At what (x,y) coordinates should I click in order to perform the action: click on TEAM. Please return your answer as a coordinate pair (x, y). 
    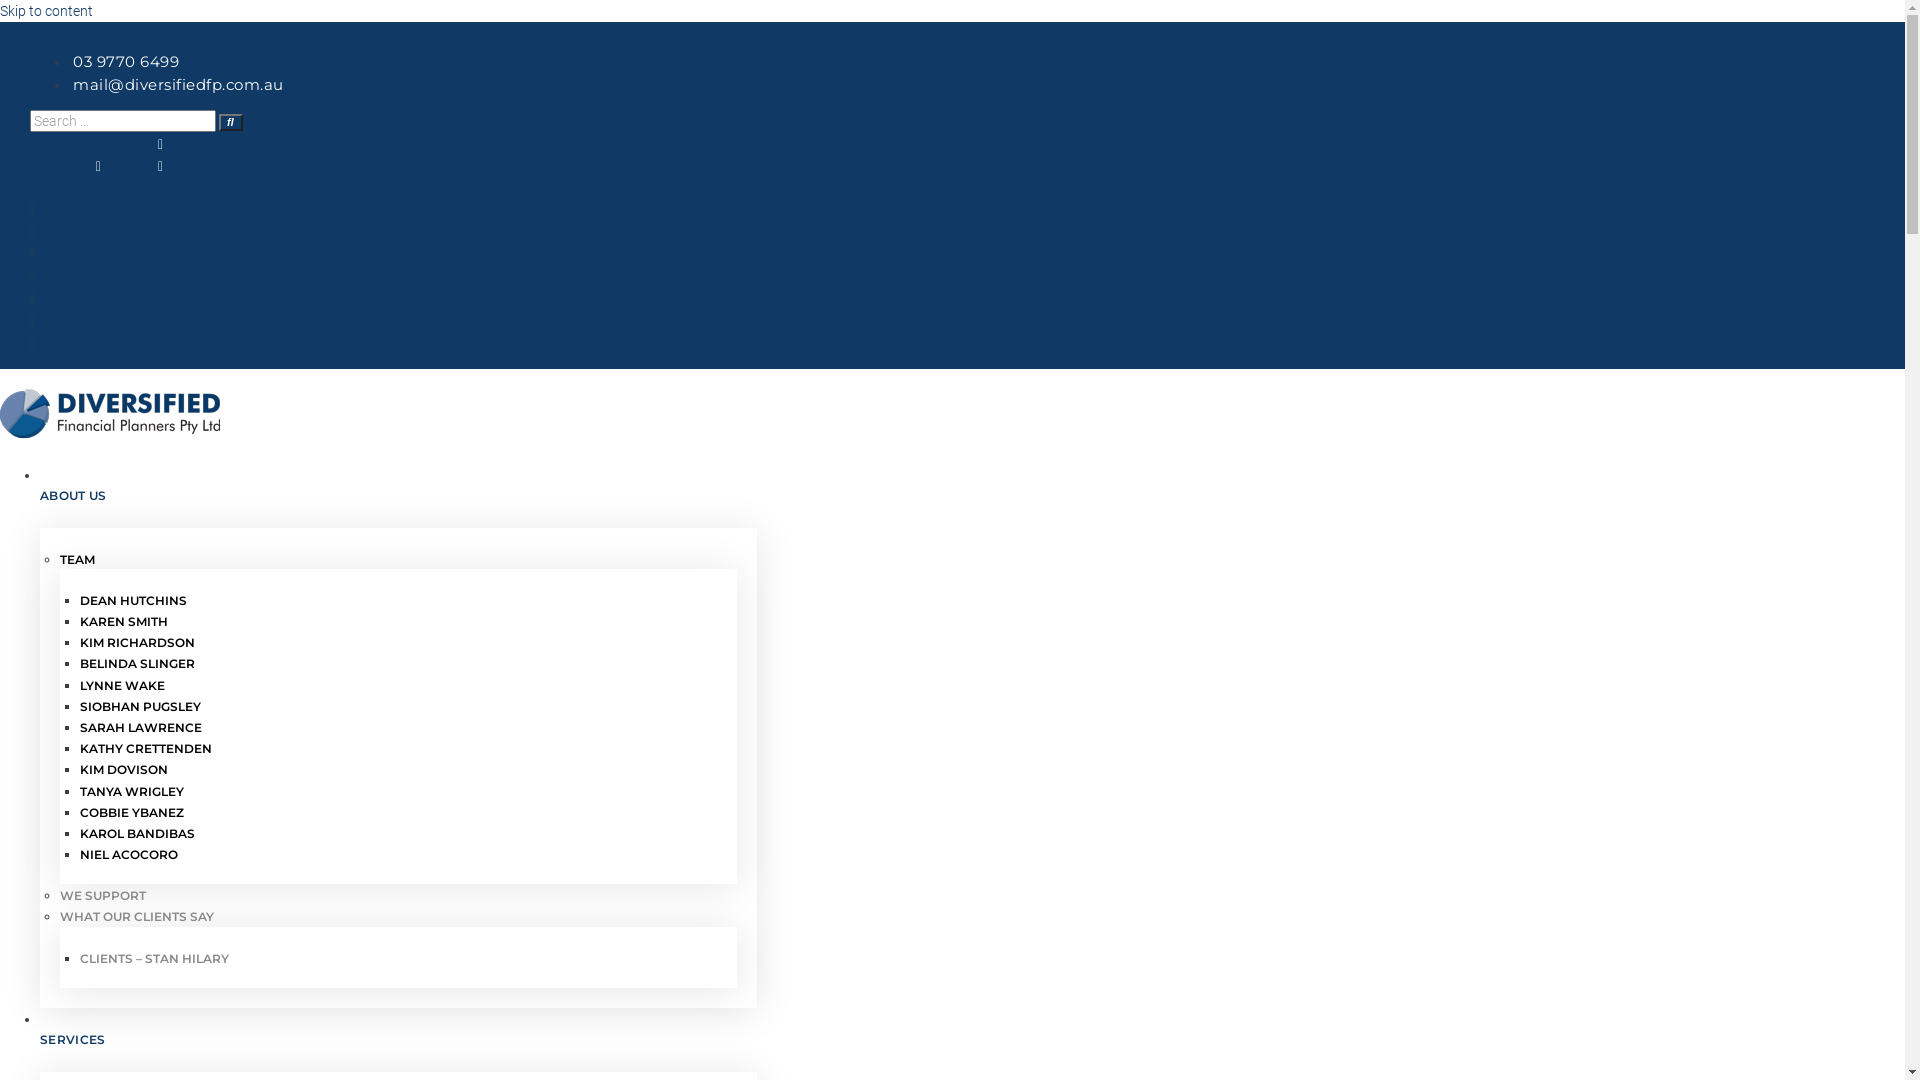
    Looking at the image, I should click on (398, 560).